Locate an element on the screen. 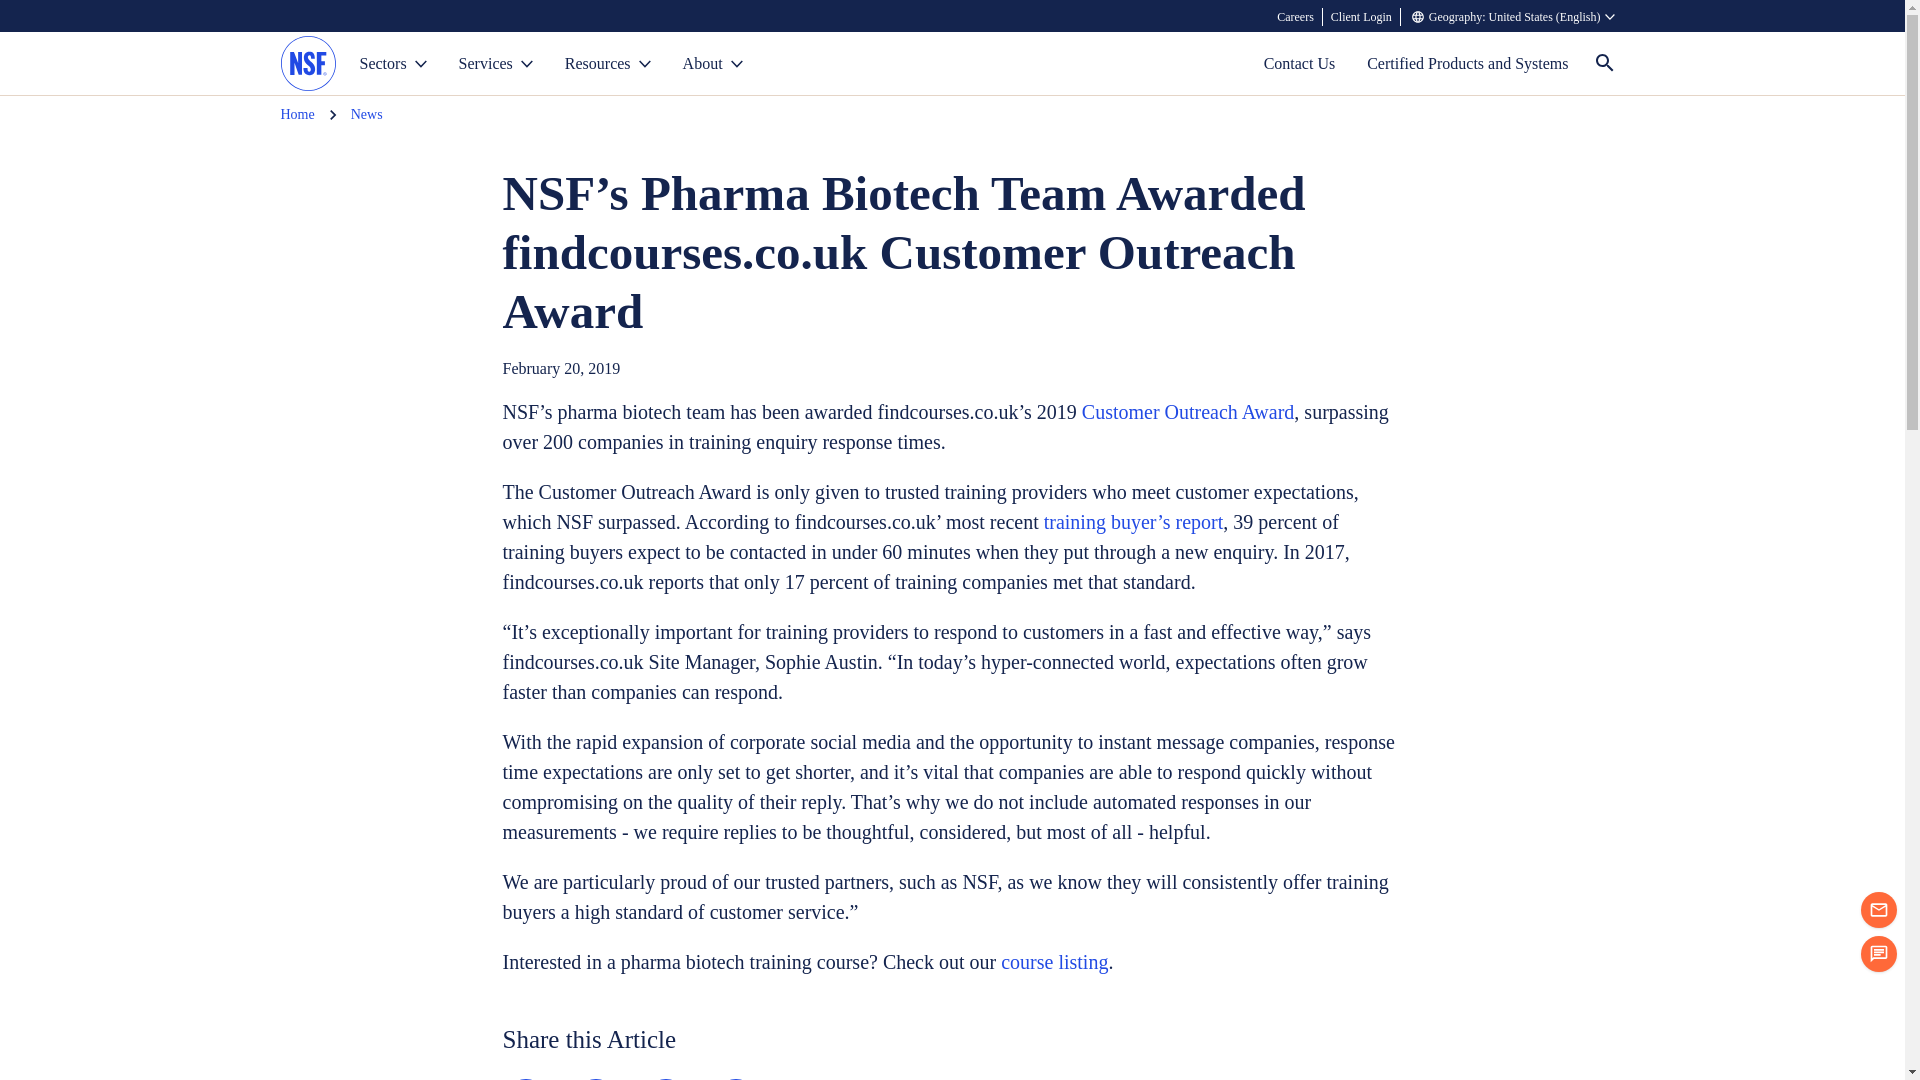  Chat with us is located at coordinates (1878, 954).